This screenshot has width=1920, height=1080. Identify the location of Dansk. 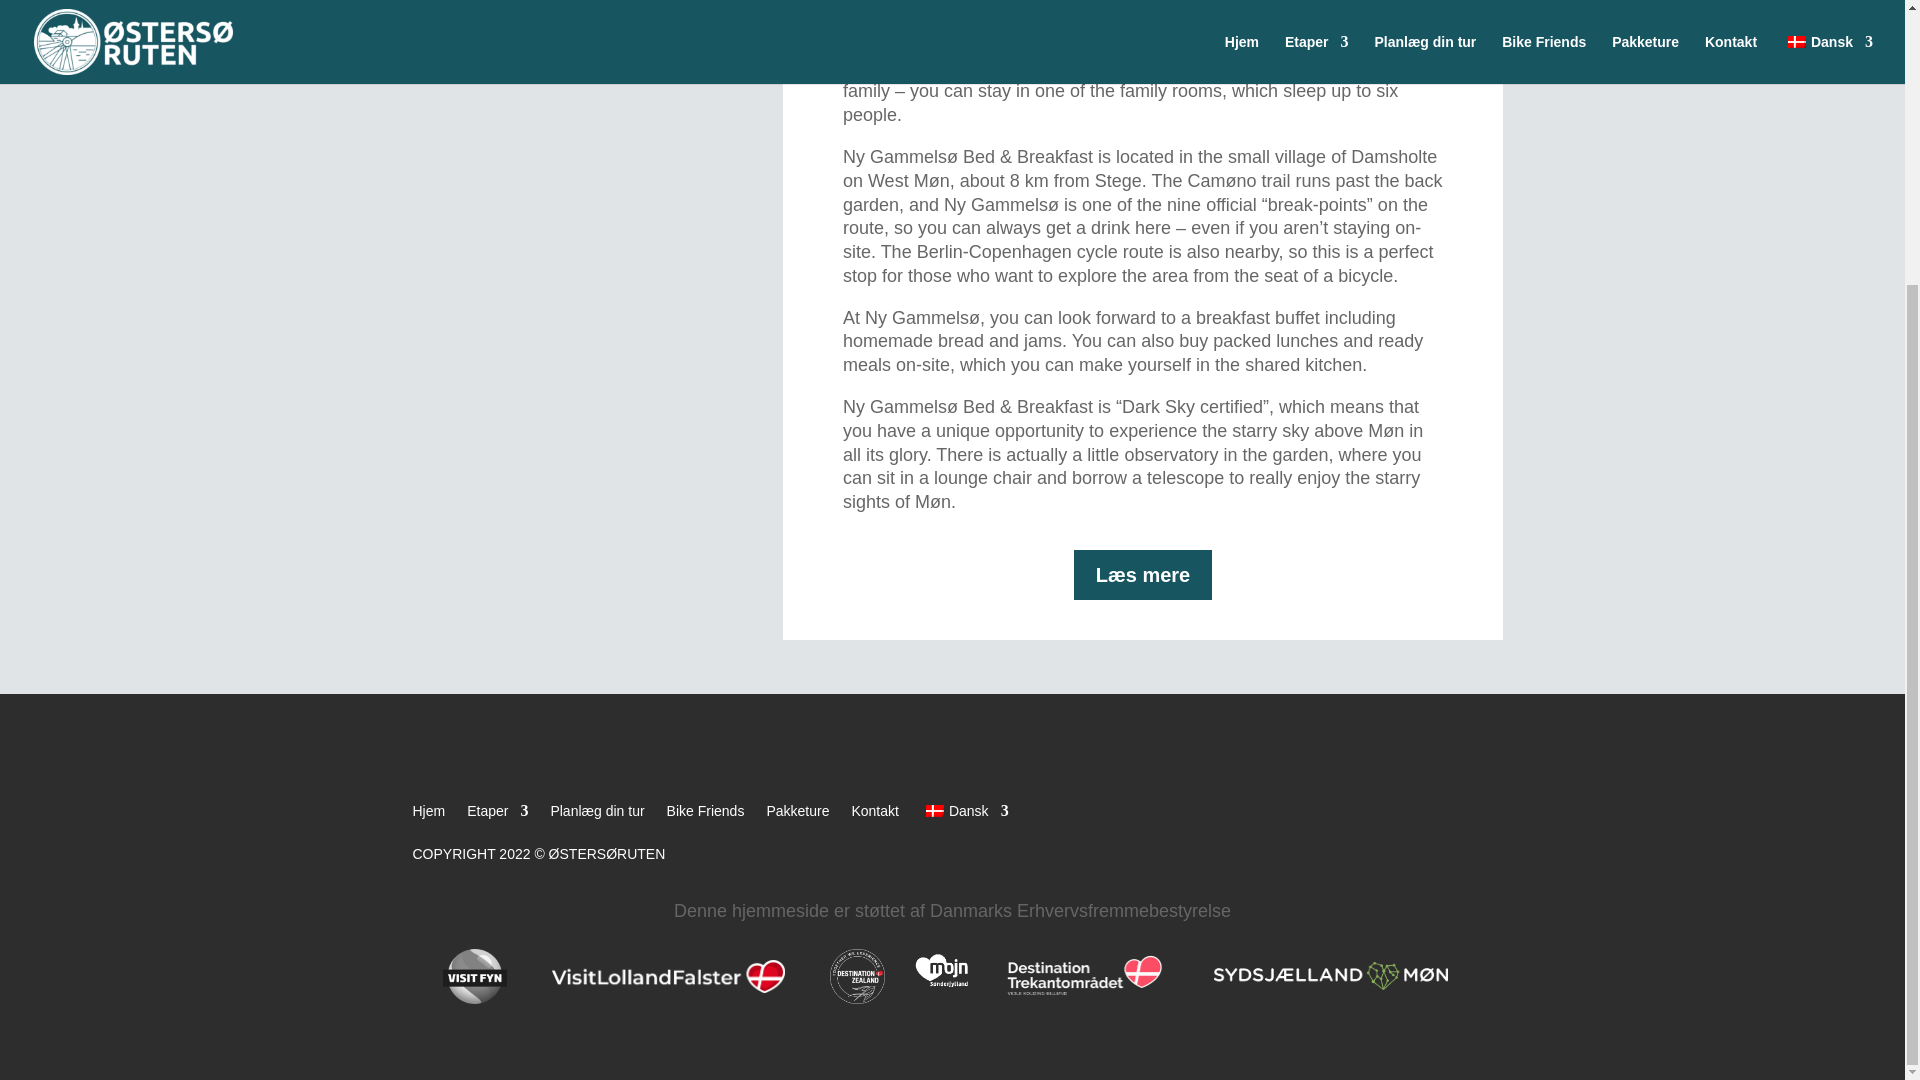
(934, 810).